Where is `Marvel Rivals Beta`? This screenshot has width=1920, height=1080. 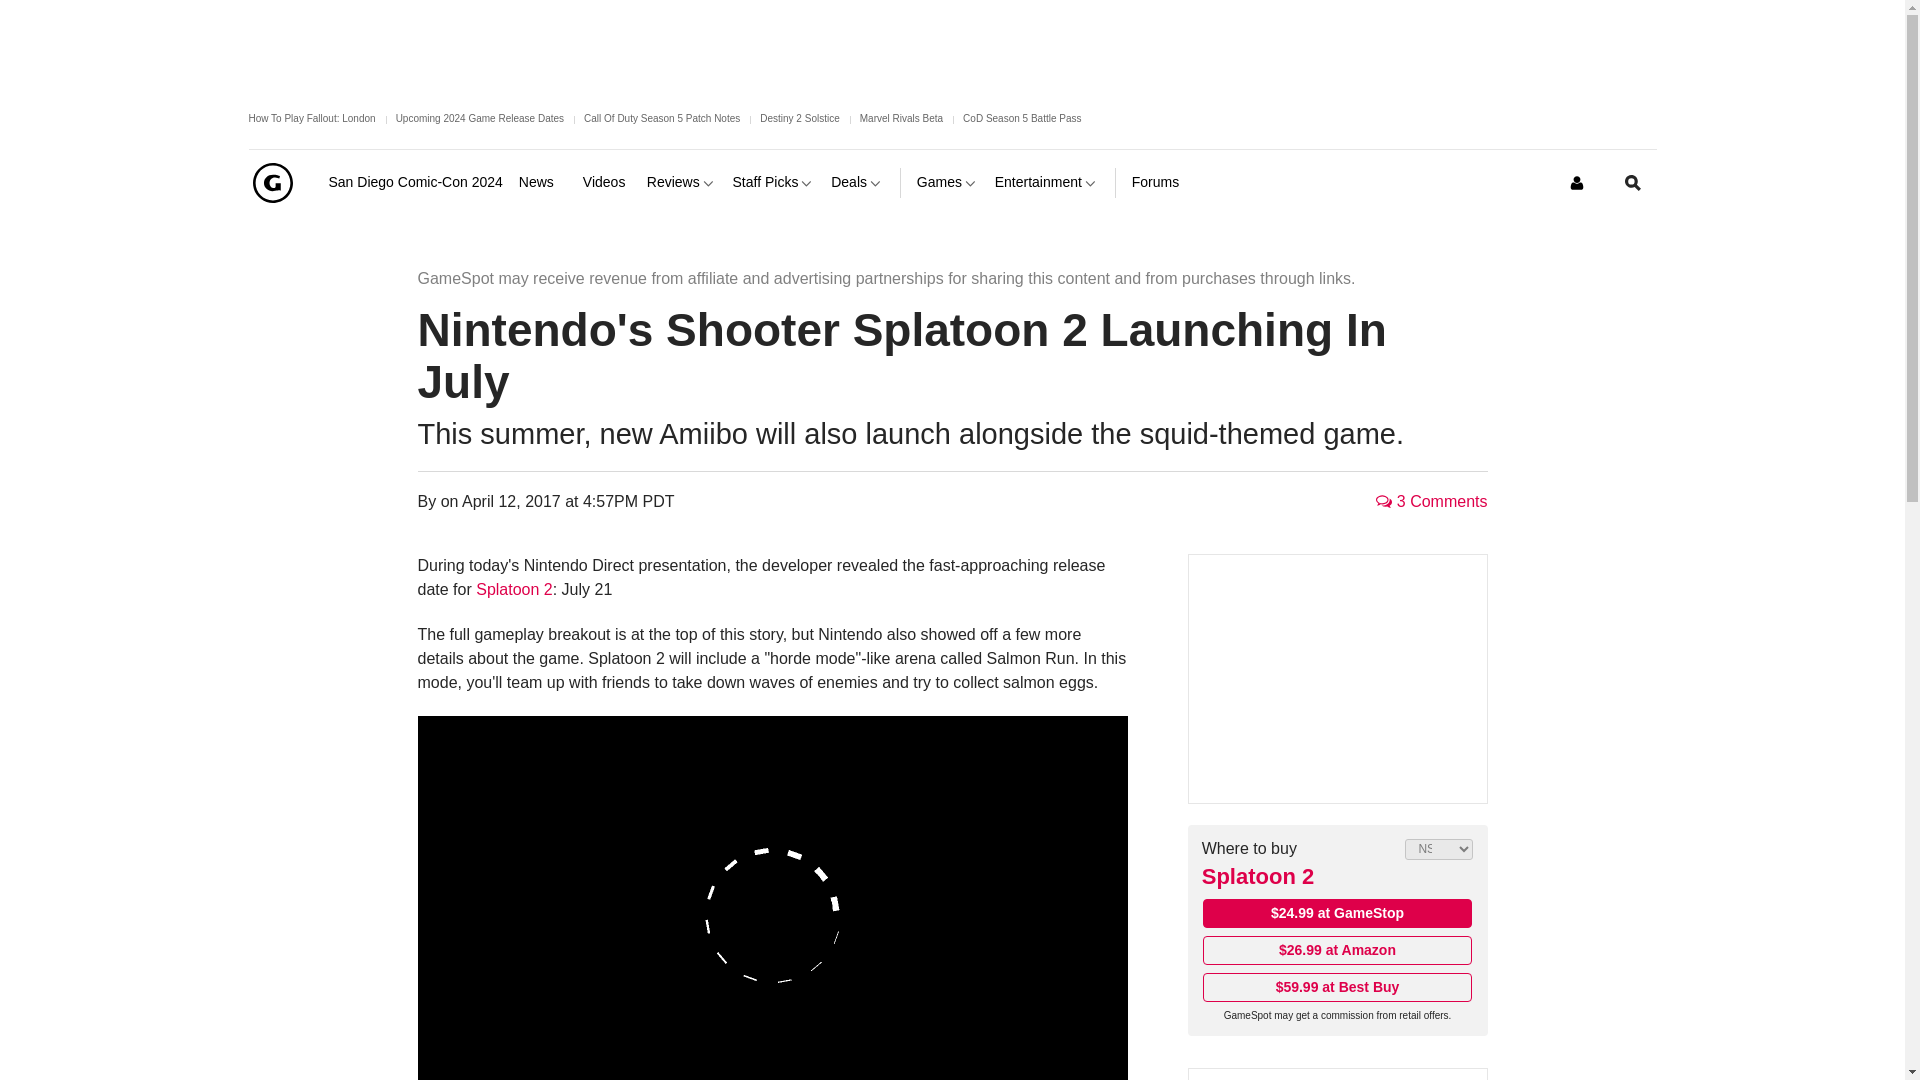 Marvel Rivals Beta is located at coordinates (901, 118).